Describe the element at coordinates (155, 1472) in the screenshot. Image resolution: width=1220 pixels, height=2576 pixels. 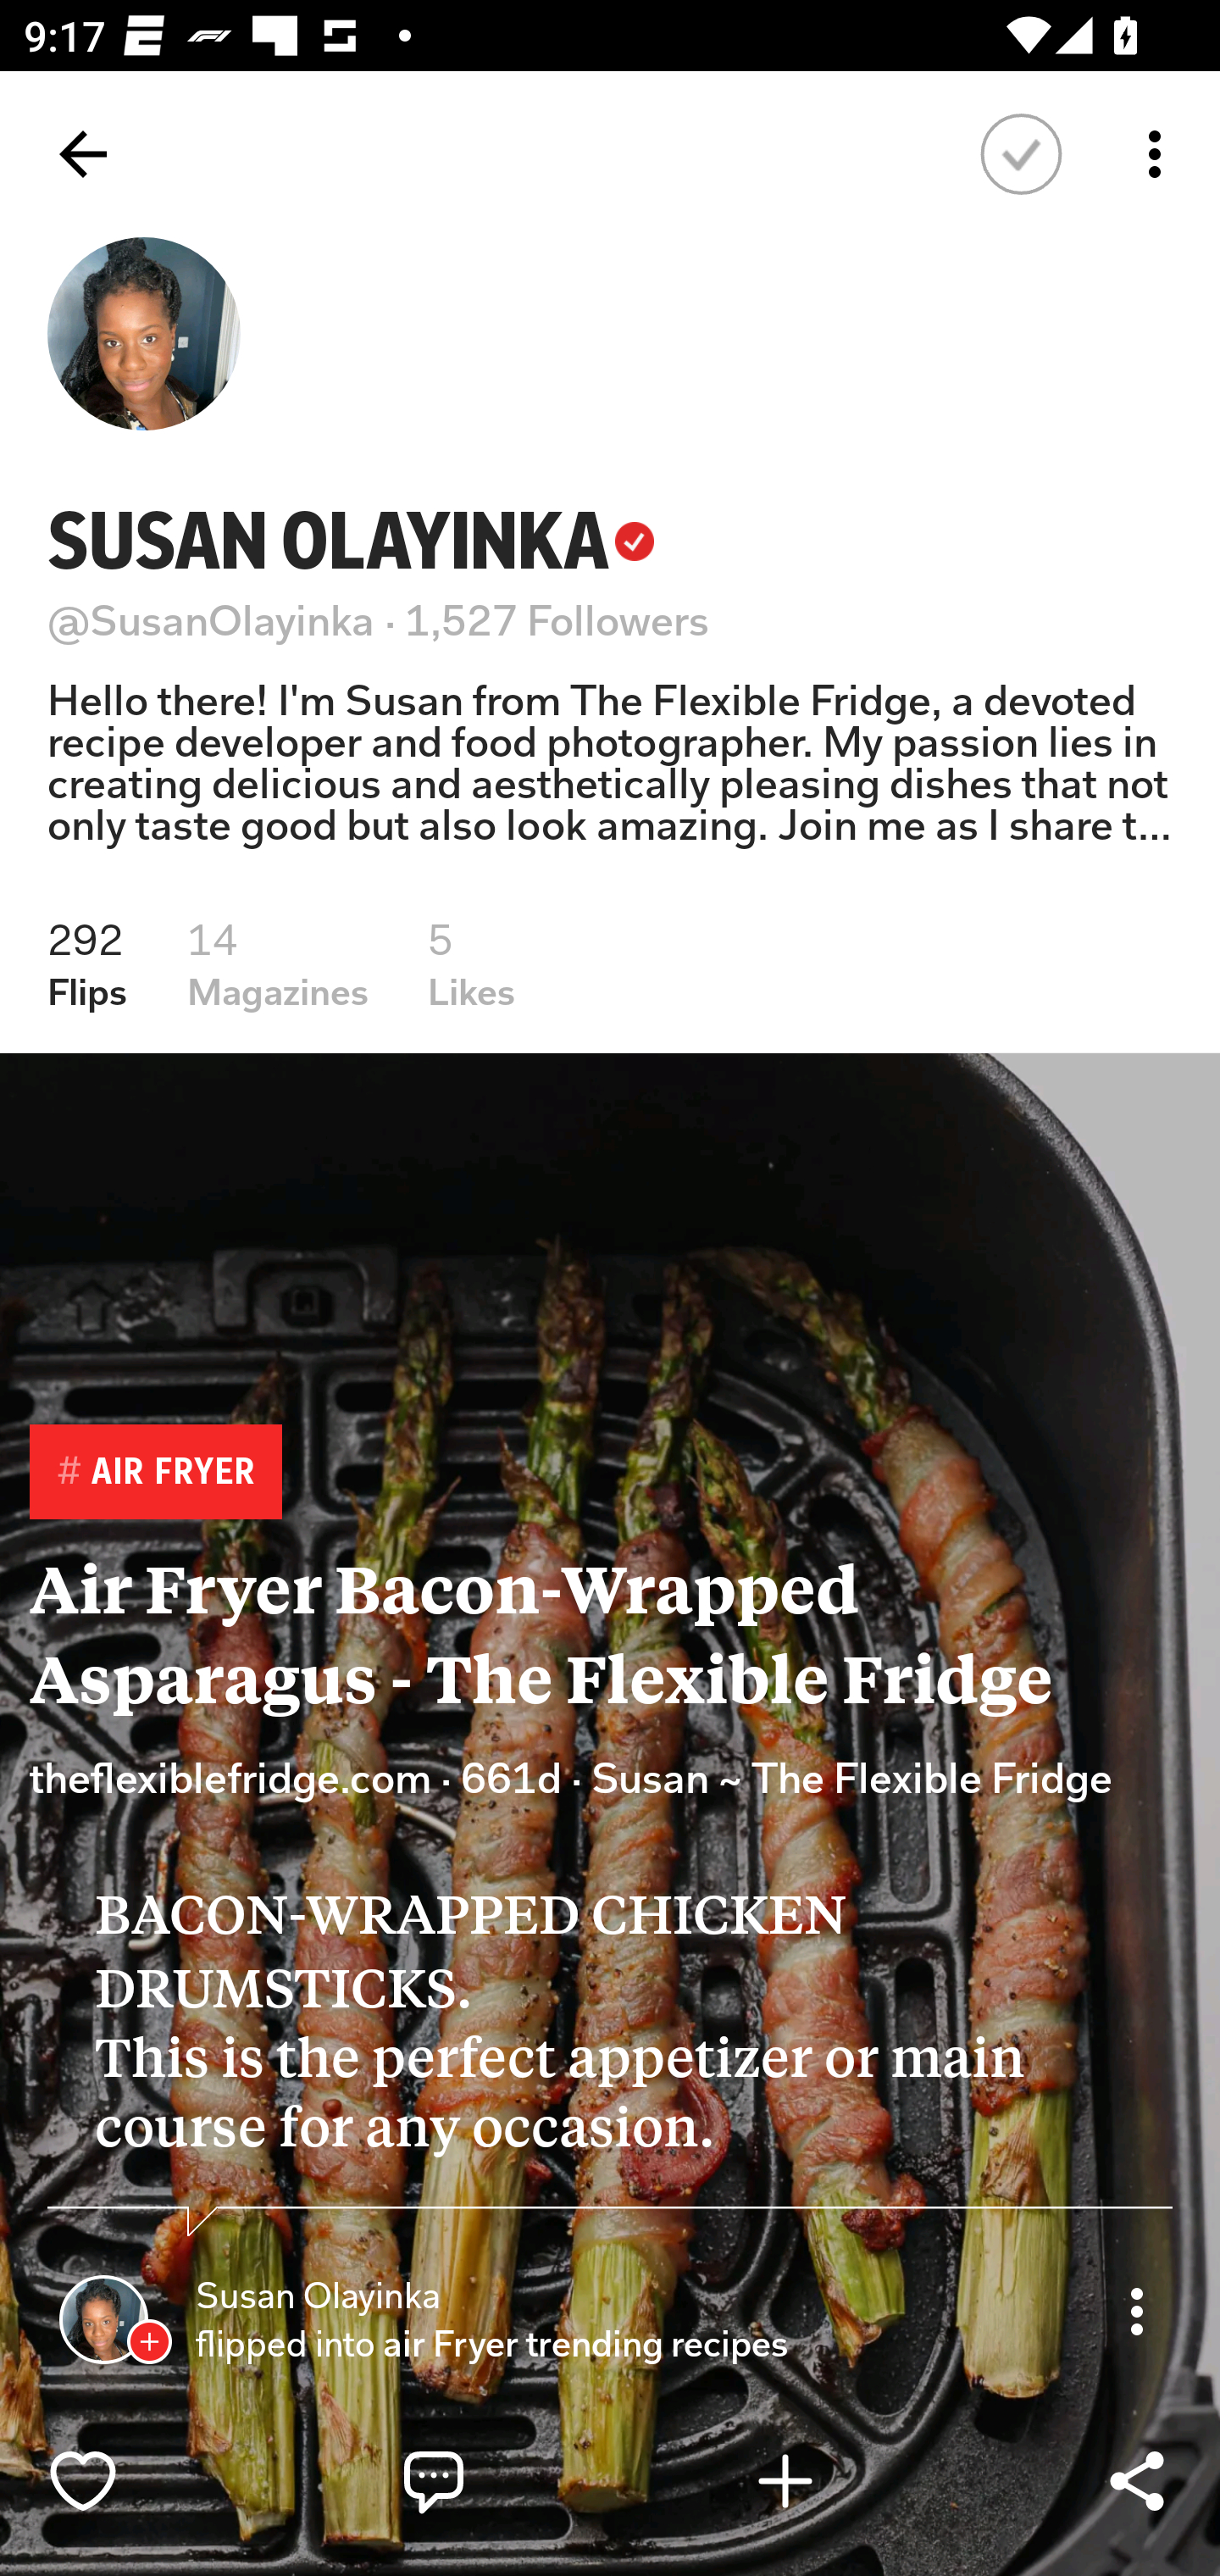
I see `# AIR FRYER` at that location.